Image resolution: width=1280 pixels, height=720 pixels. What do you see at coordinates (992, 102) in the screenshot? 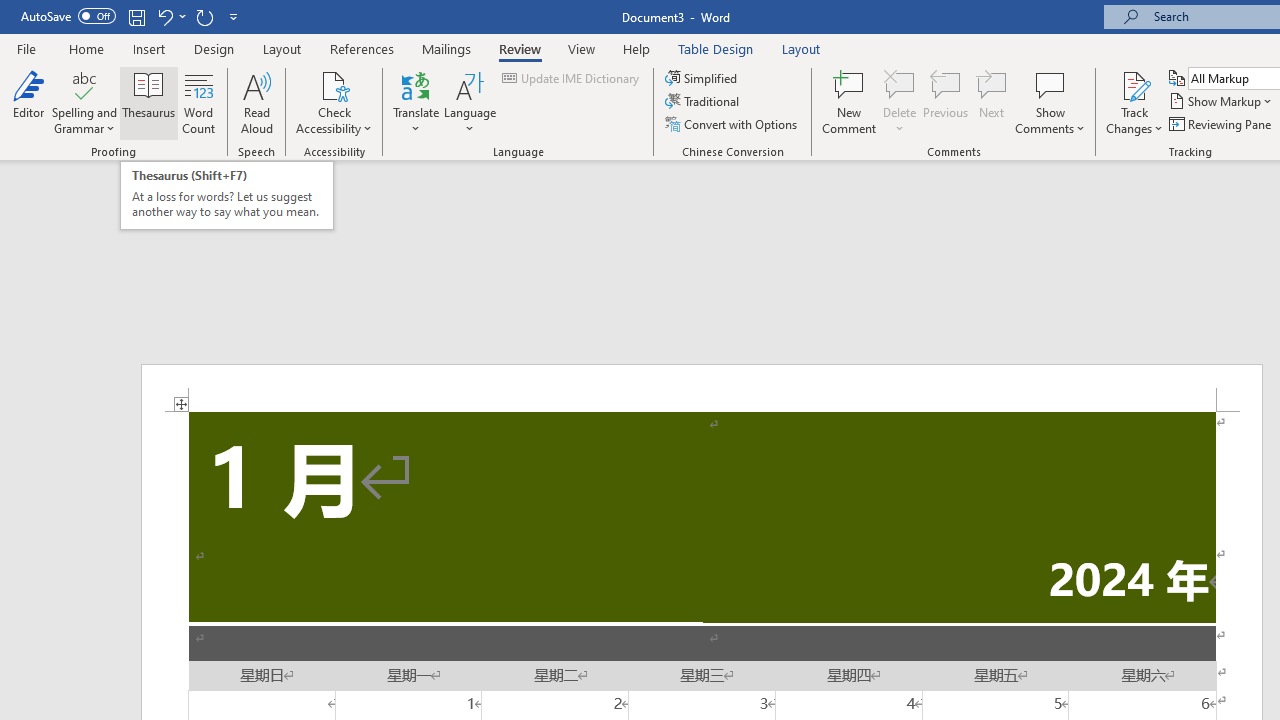
I see `Next` at bounding box center [992, 102].